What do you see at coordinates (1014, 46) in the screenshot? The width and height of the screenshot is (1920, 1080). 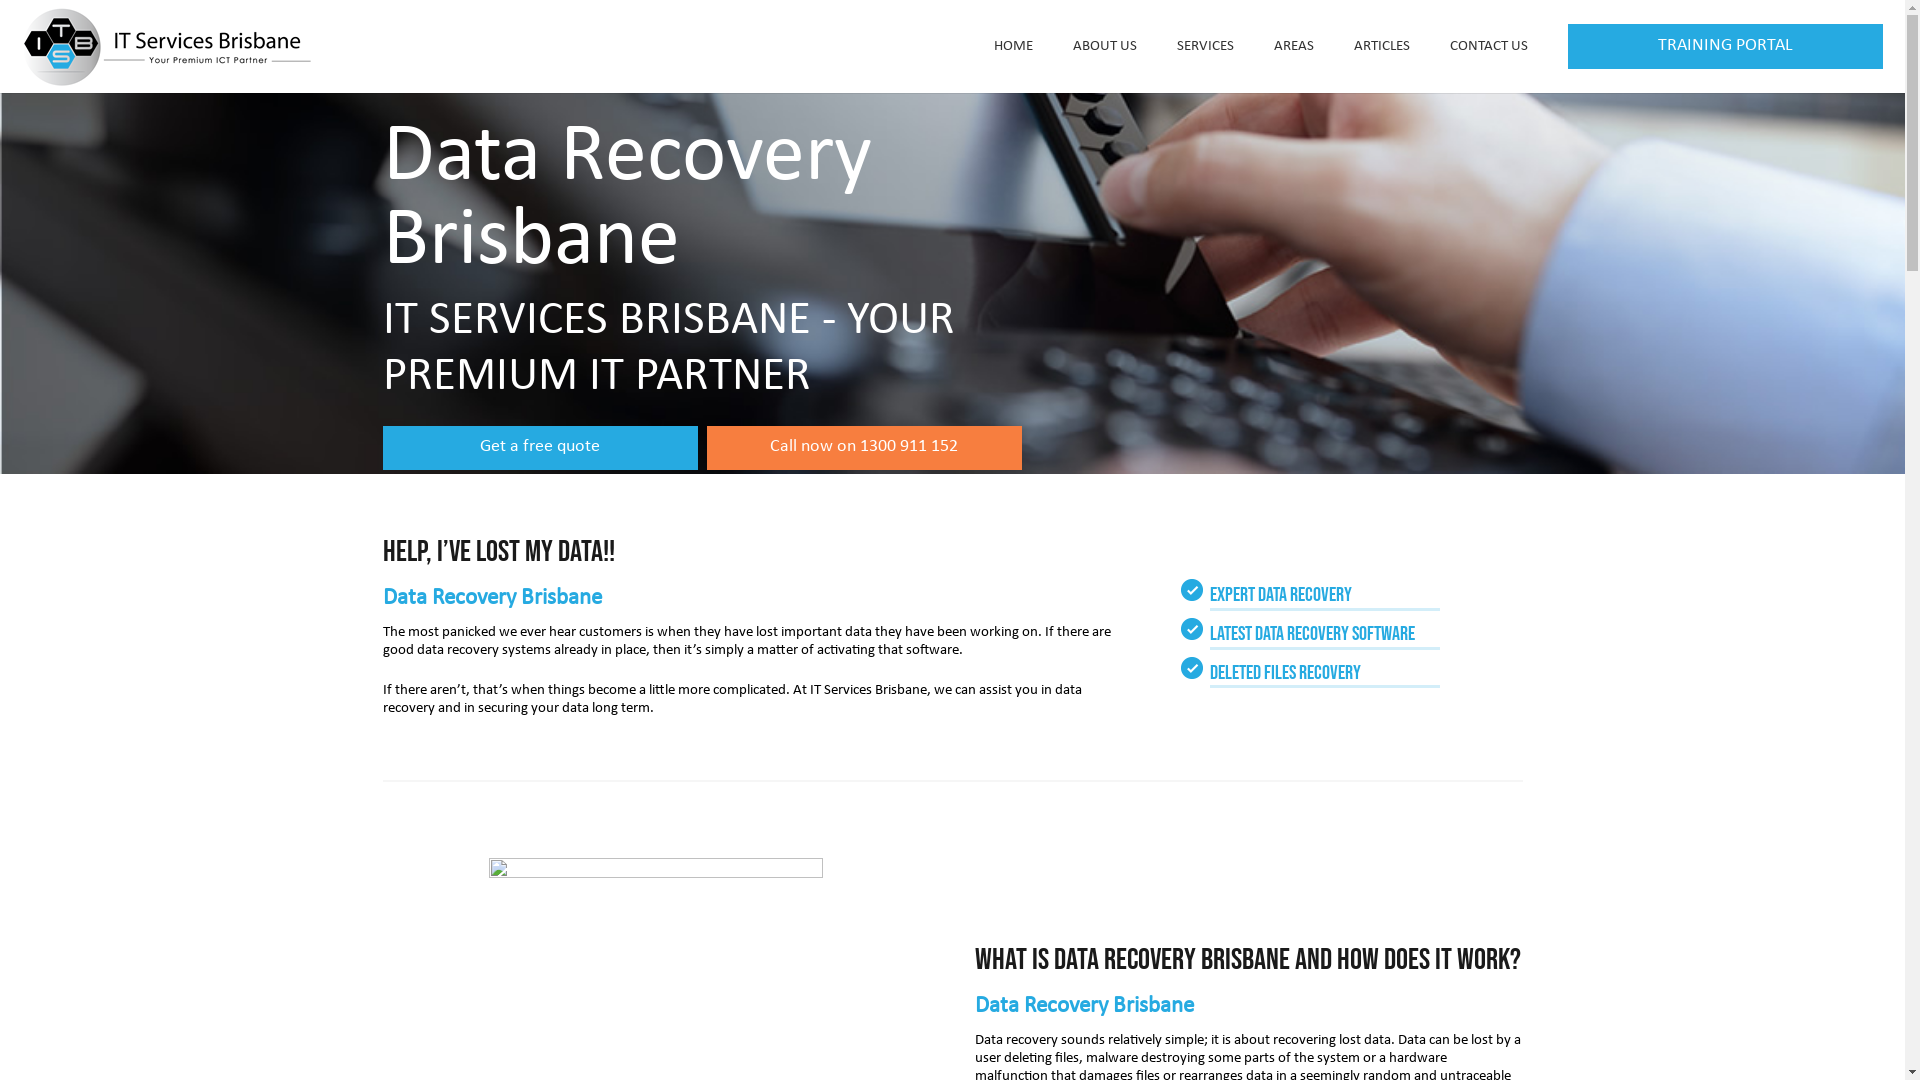 I see `HOME` at bounding box center [1014, 46].